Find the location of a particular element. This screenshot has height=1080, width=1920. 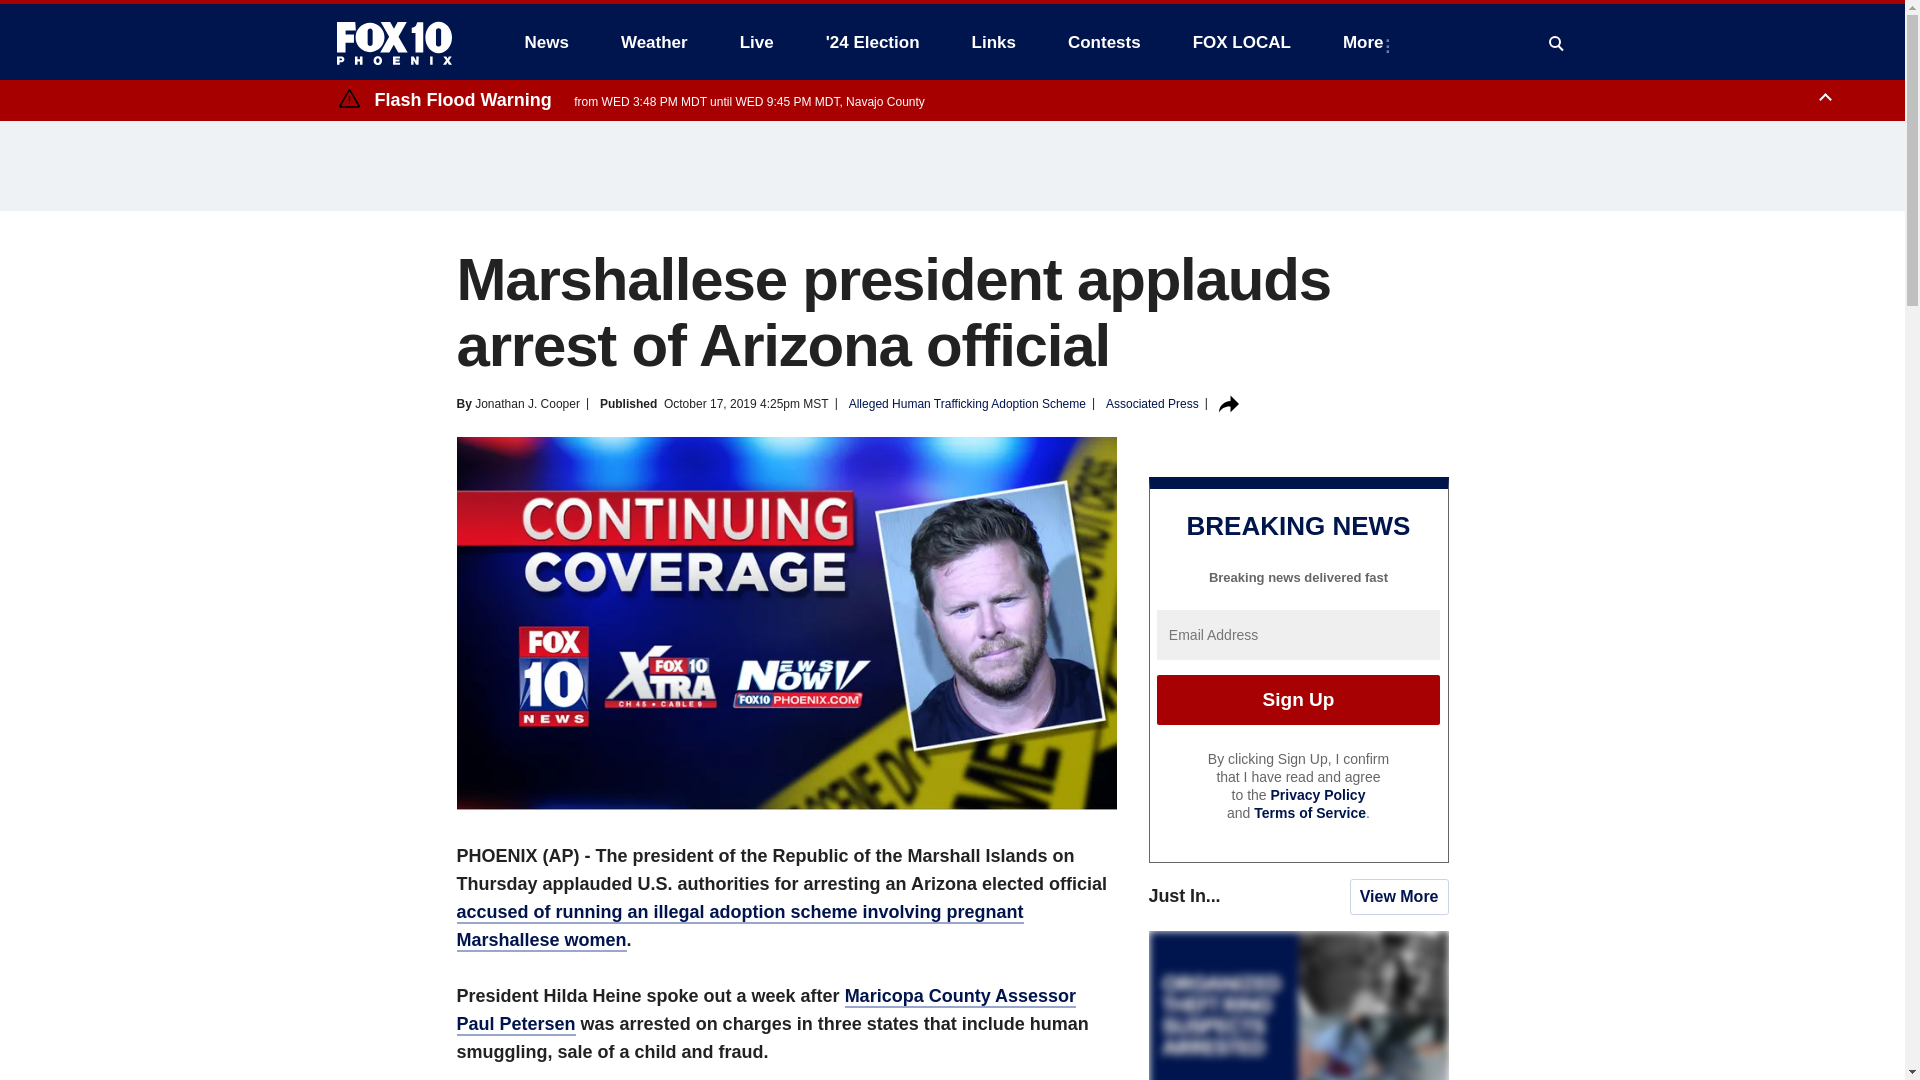

Live is located at coordinates (756, 42).